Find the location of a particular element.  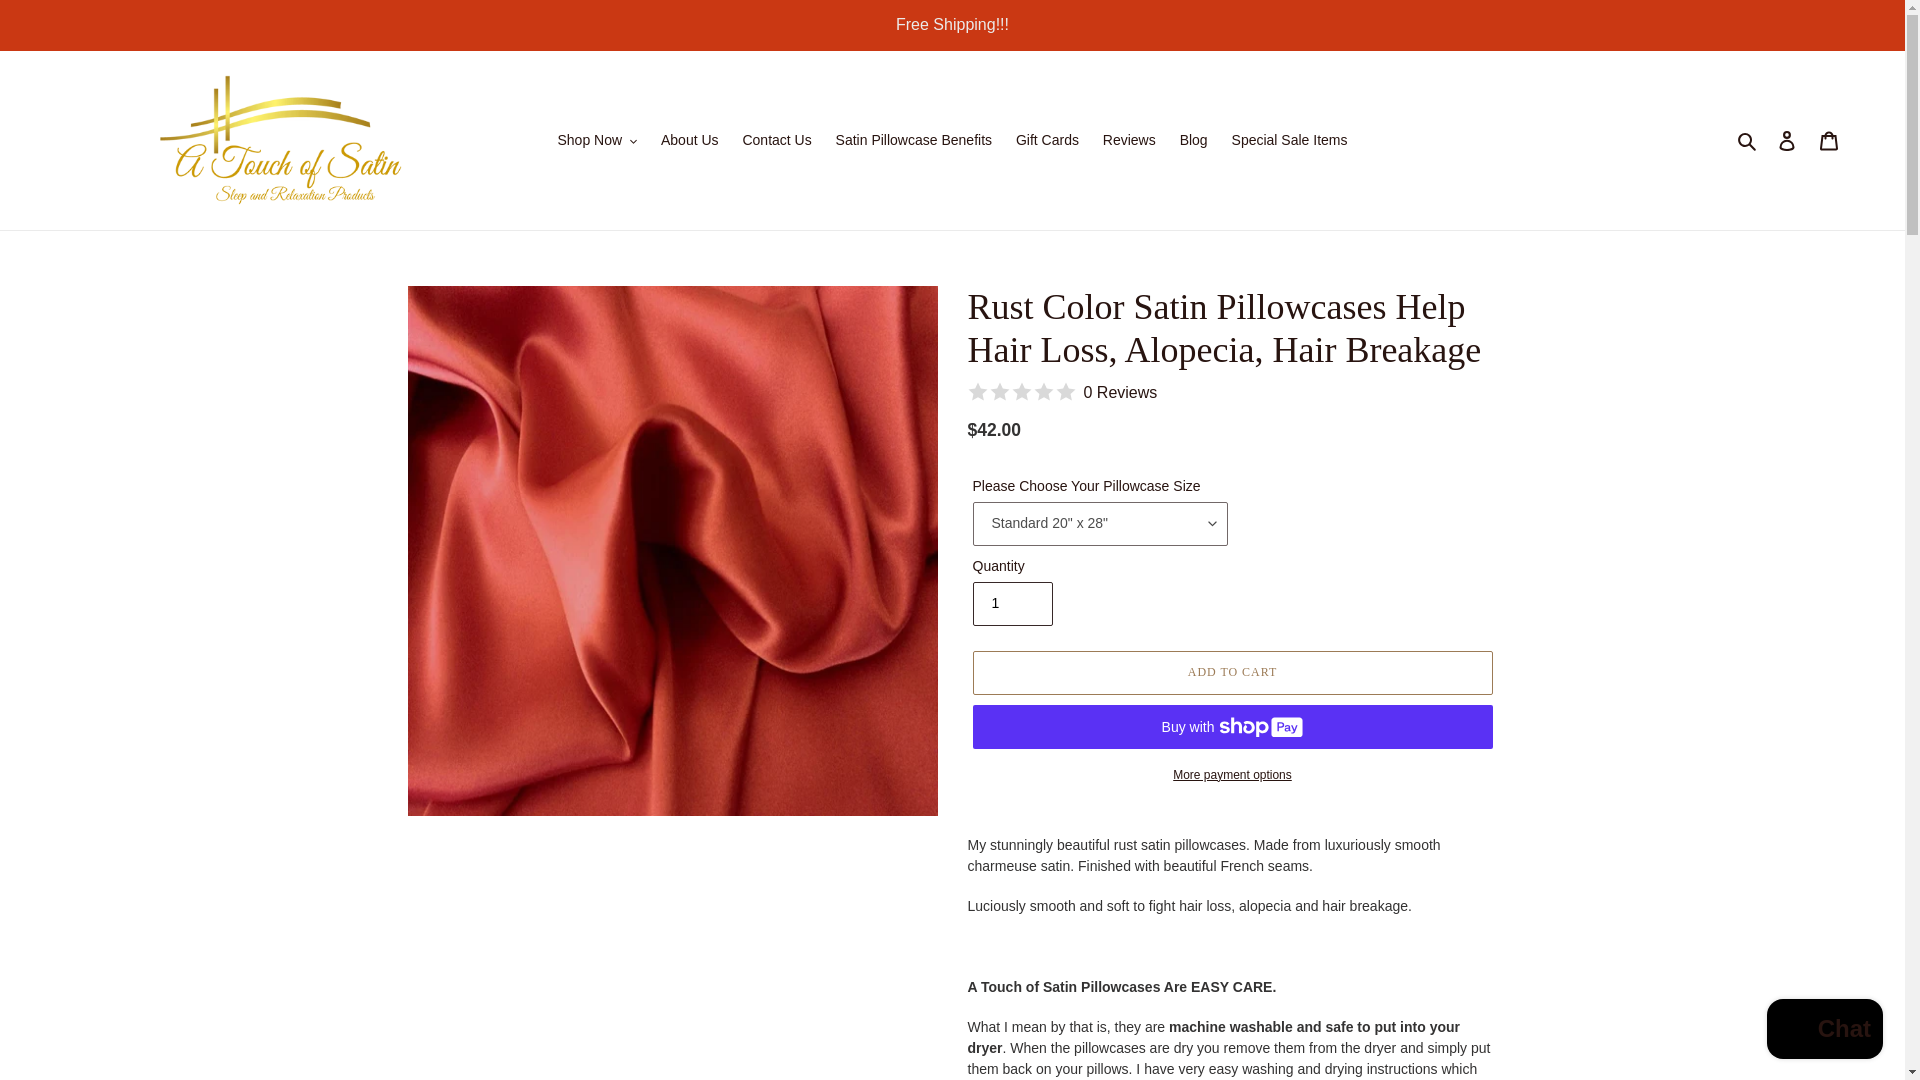

Log in is located at coordinates (1787, 140).